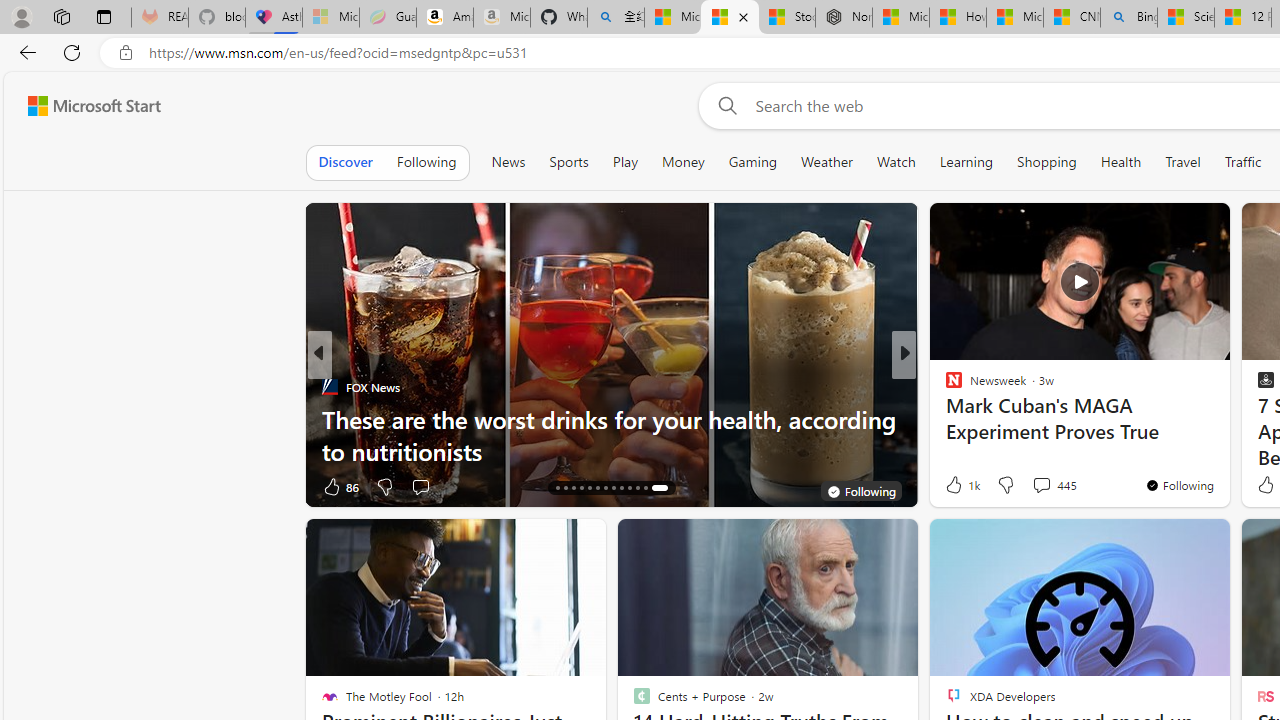  Describe the element at coordinates (861, 490) in the screenshot. I see `You're following FOX News` at that location.